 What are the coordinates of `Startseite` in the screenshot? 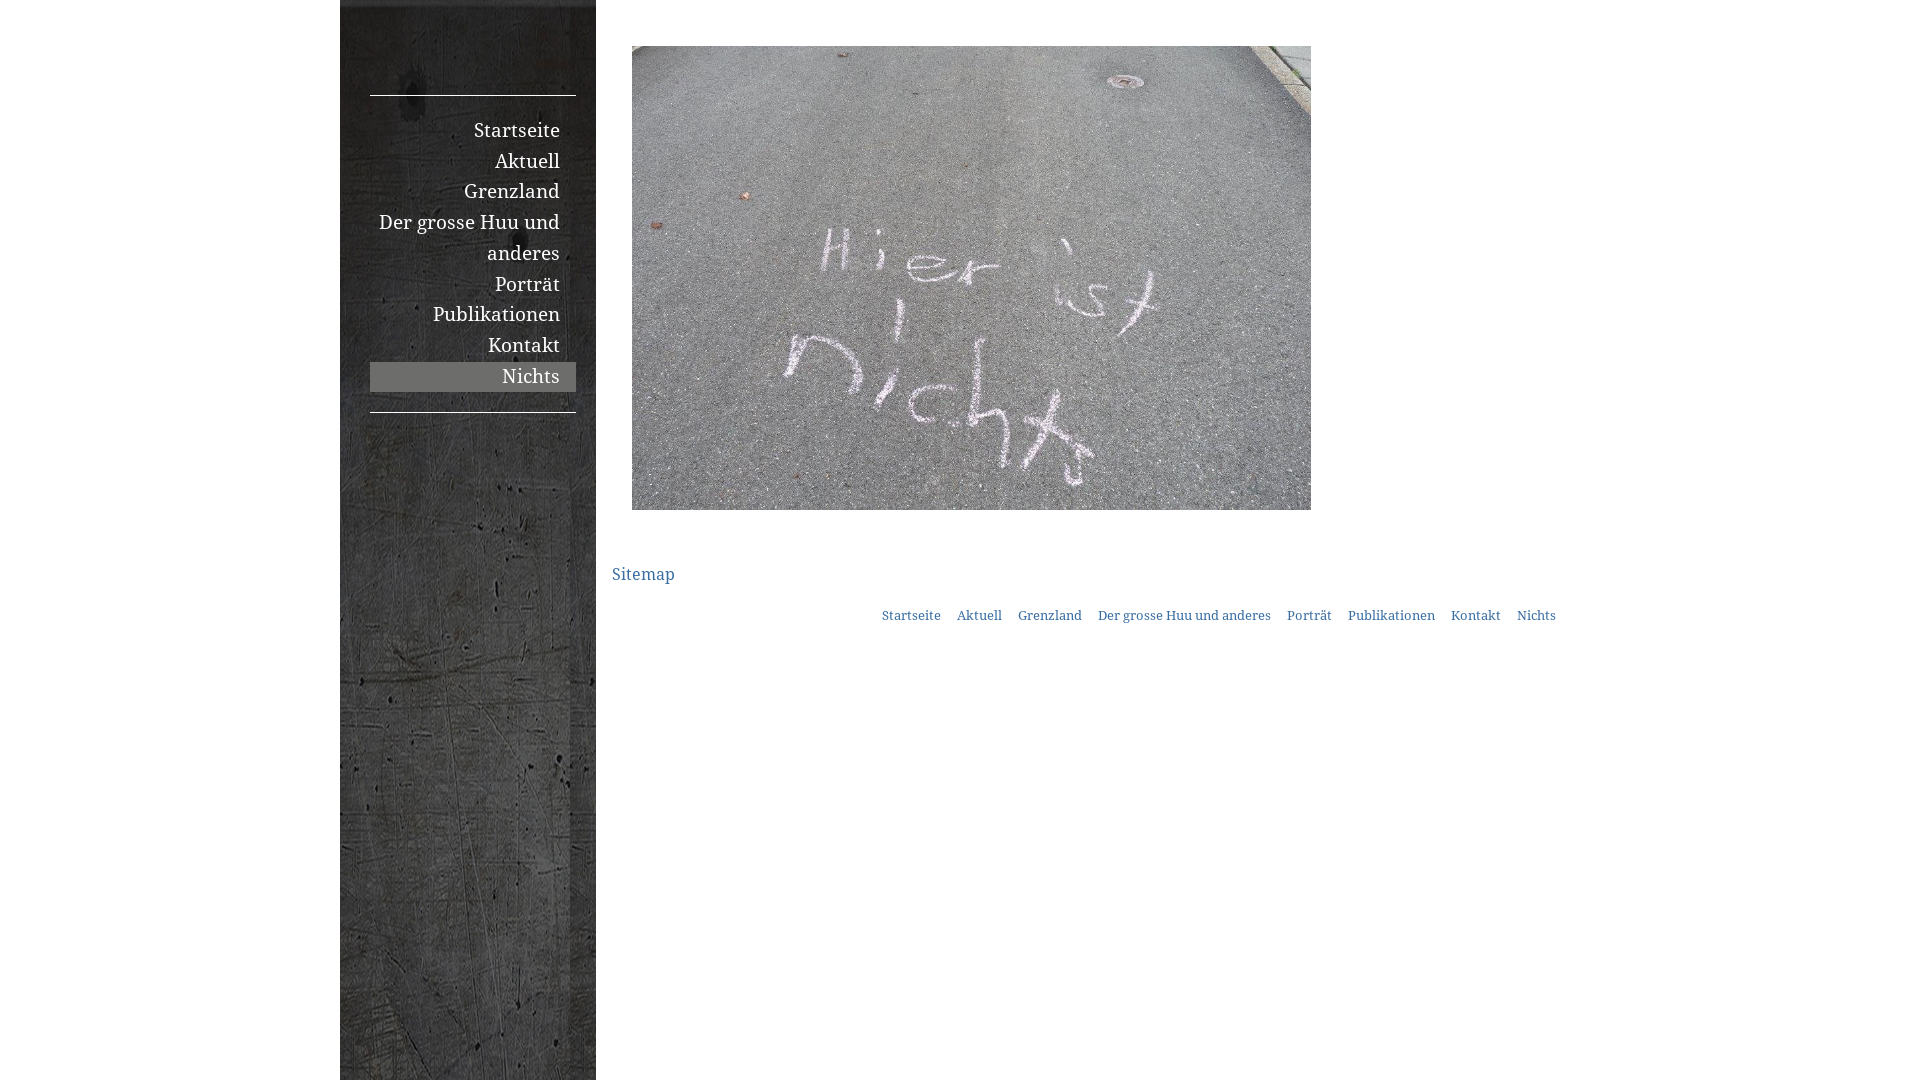 It's located at (473, 132).